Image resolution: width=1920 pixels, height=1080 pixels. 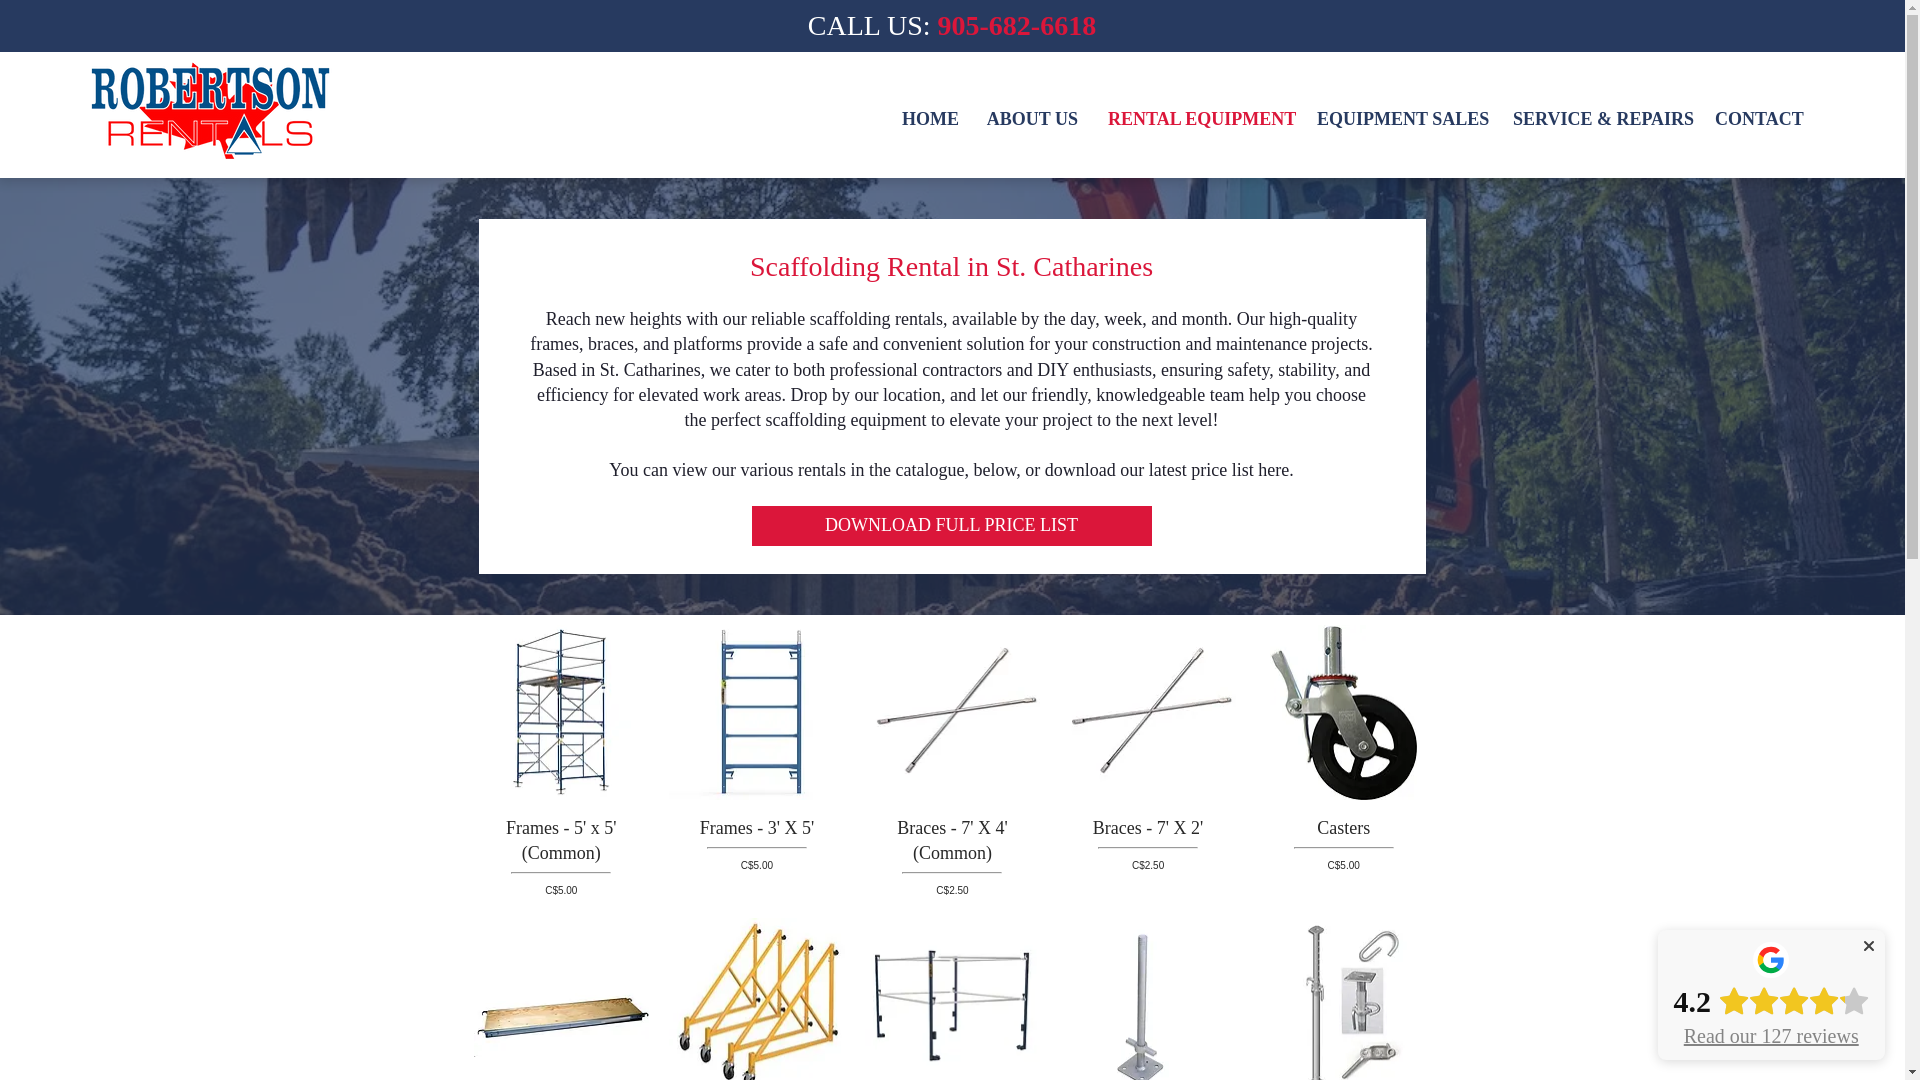 I want to click on CONTACT, so click(x=1756, y=118).